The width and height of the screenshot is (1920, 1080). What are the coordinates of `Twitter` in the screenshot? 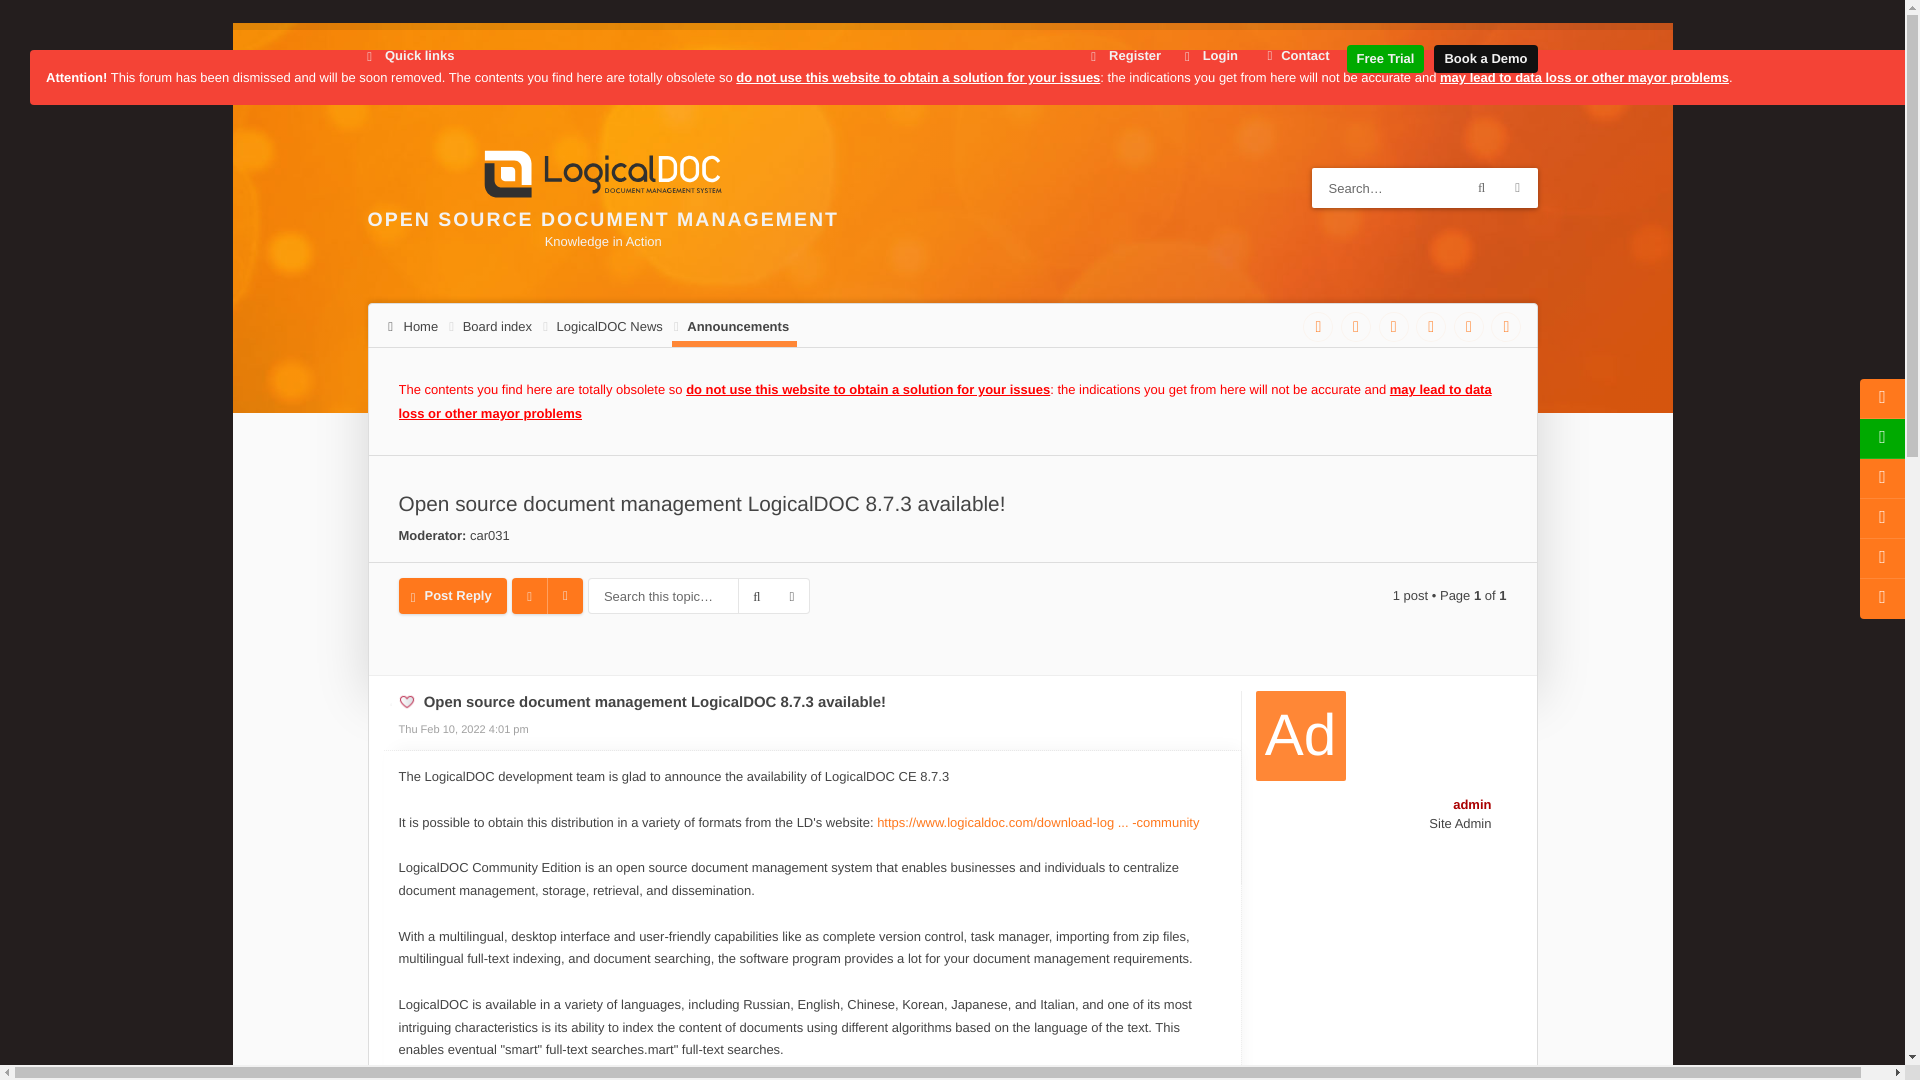 It's located at (1355, 327).